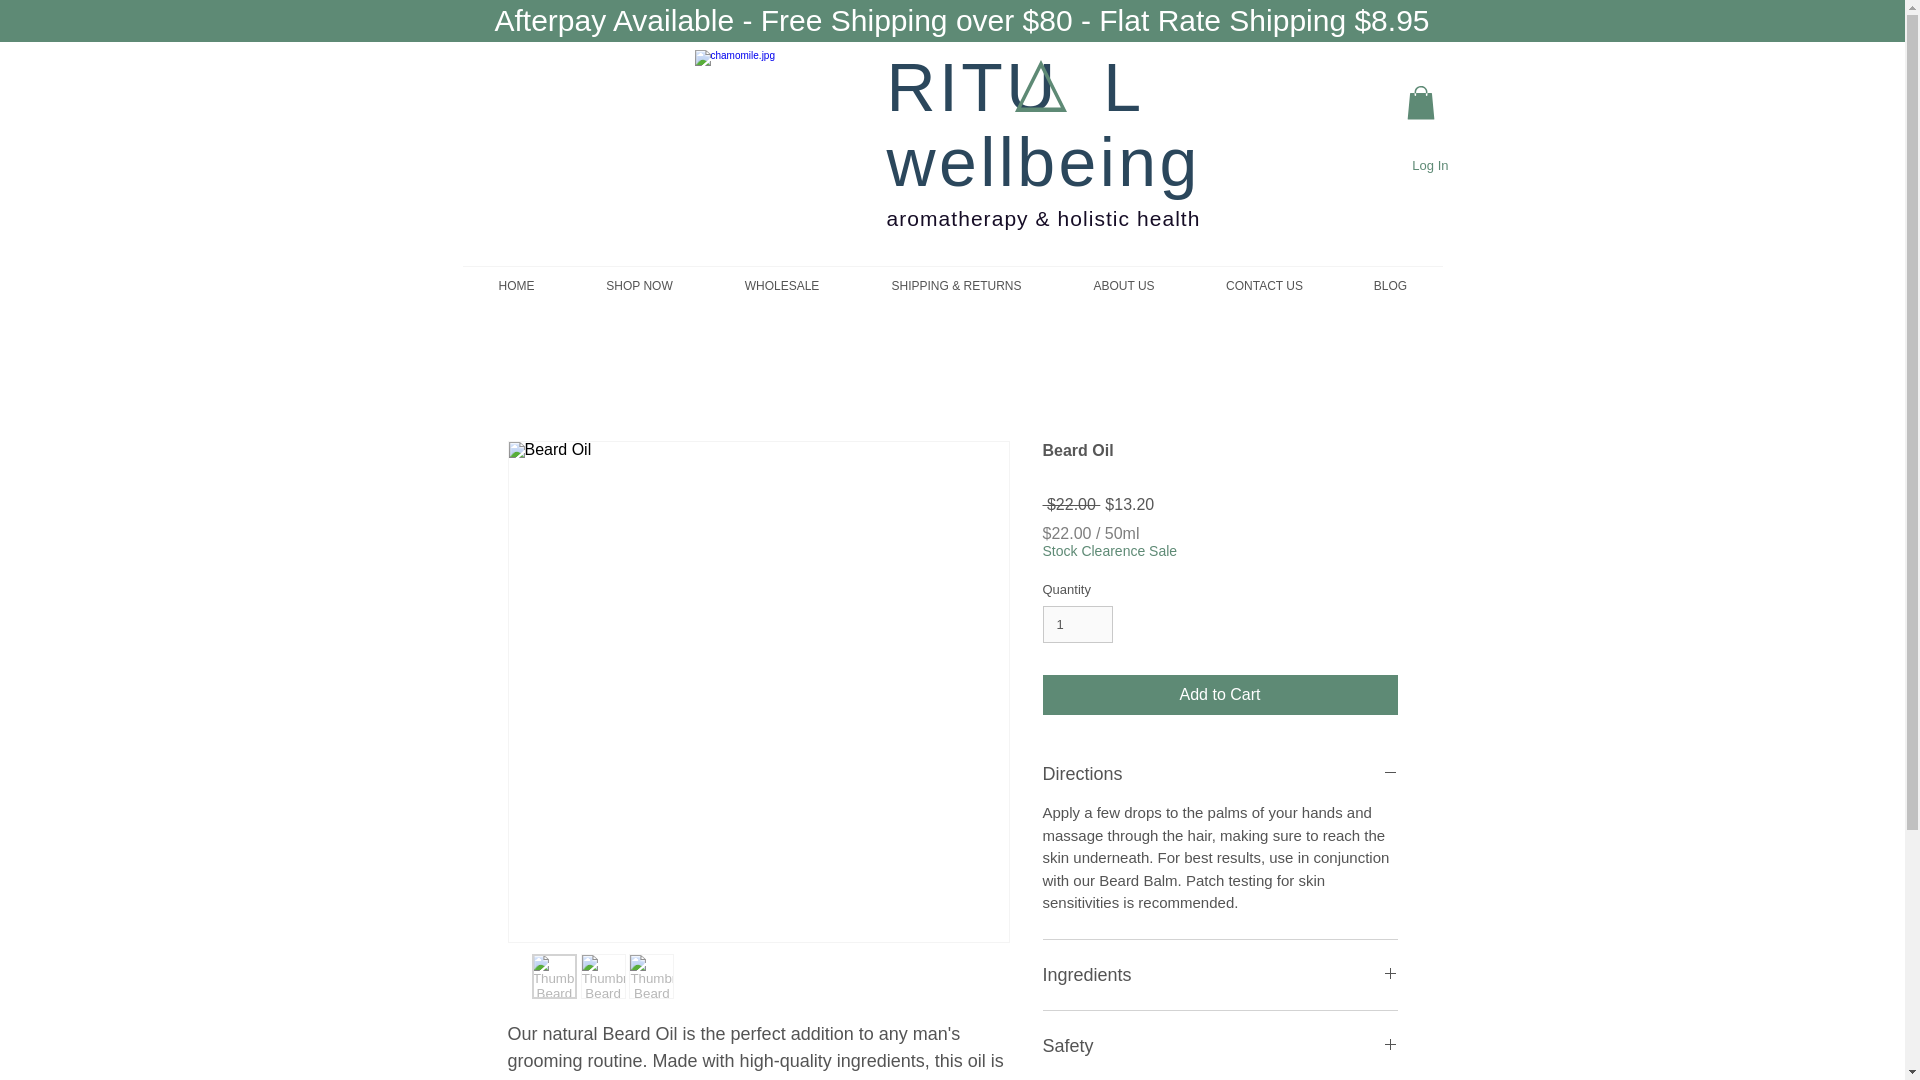 The width and height of the screenshot is (1920, 1080). What do you see at coordinates (1429, 166) in the screenshot?
I see `Log In` at bounding box center [1429, 166].